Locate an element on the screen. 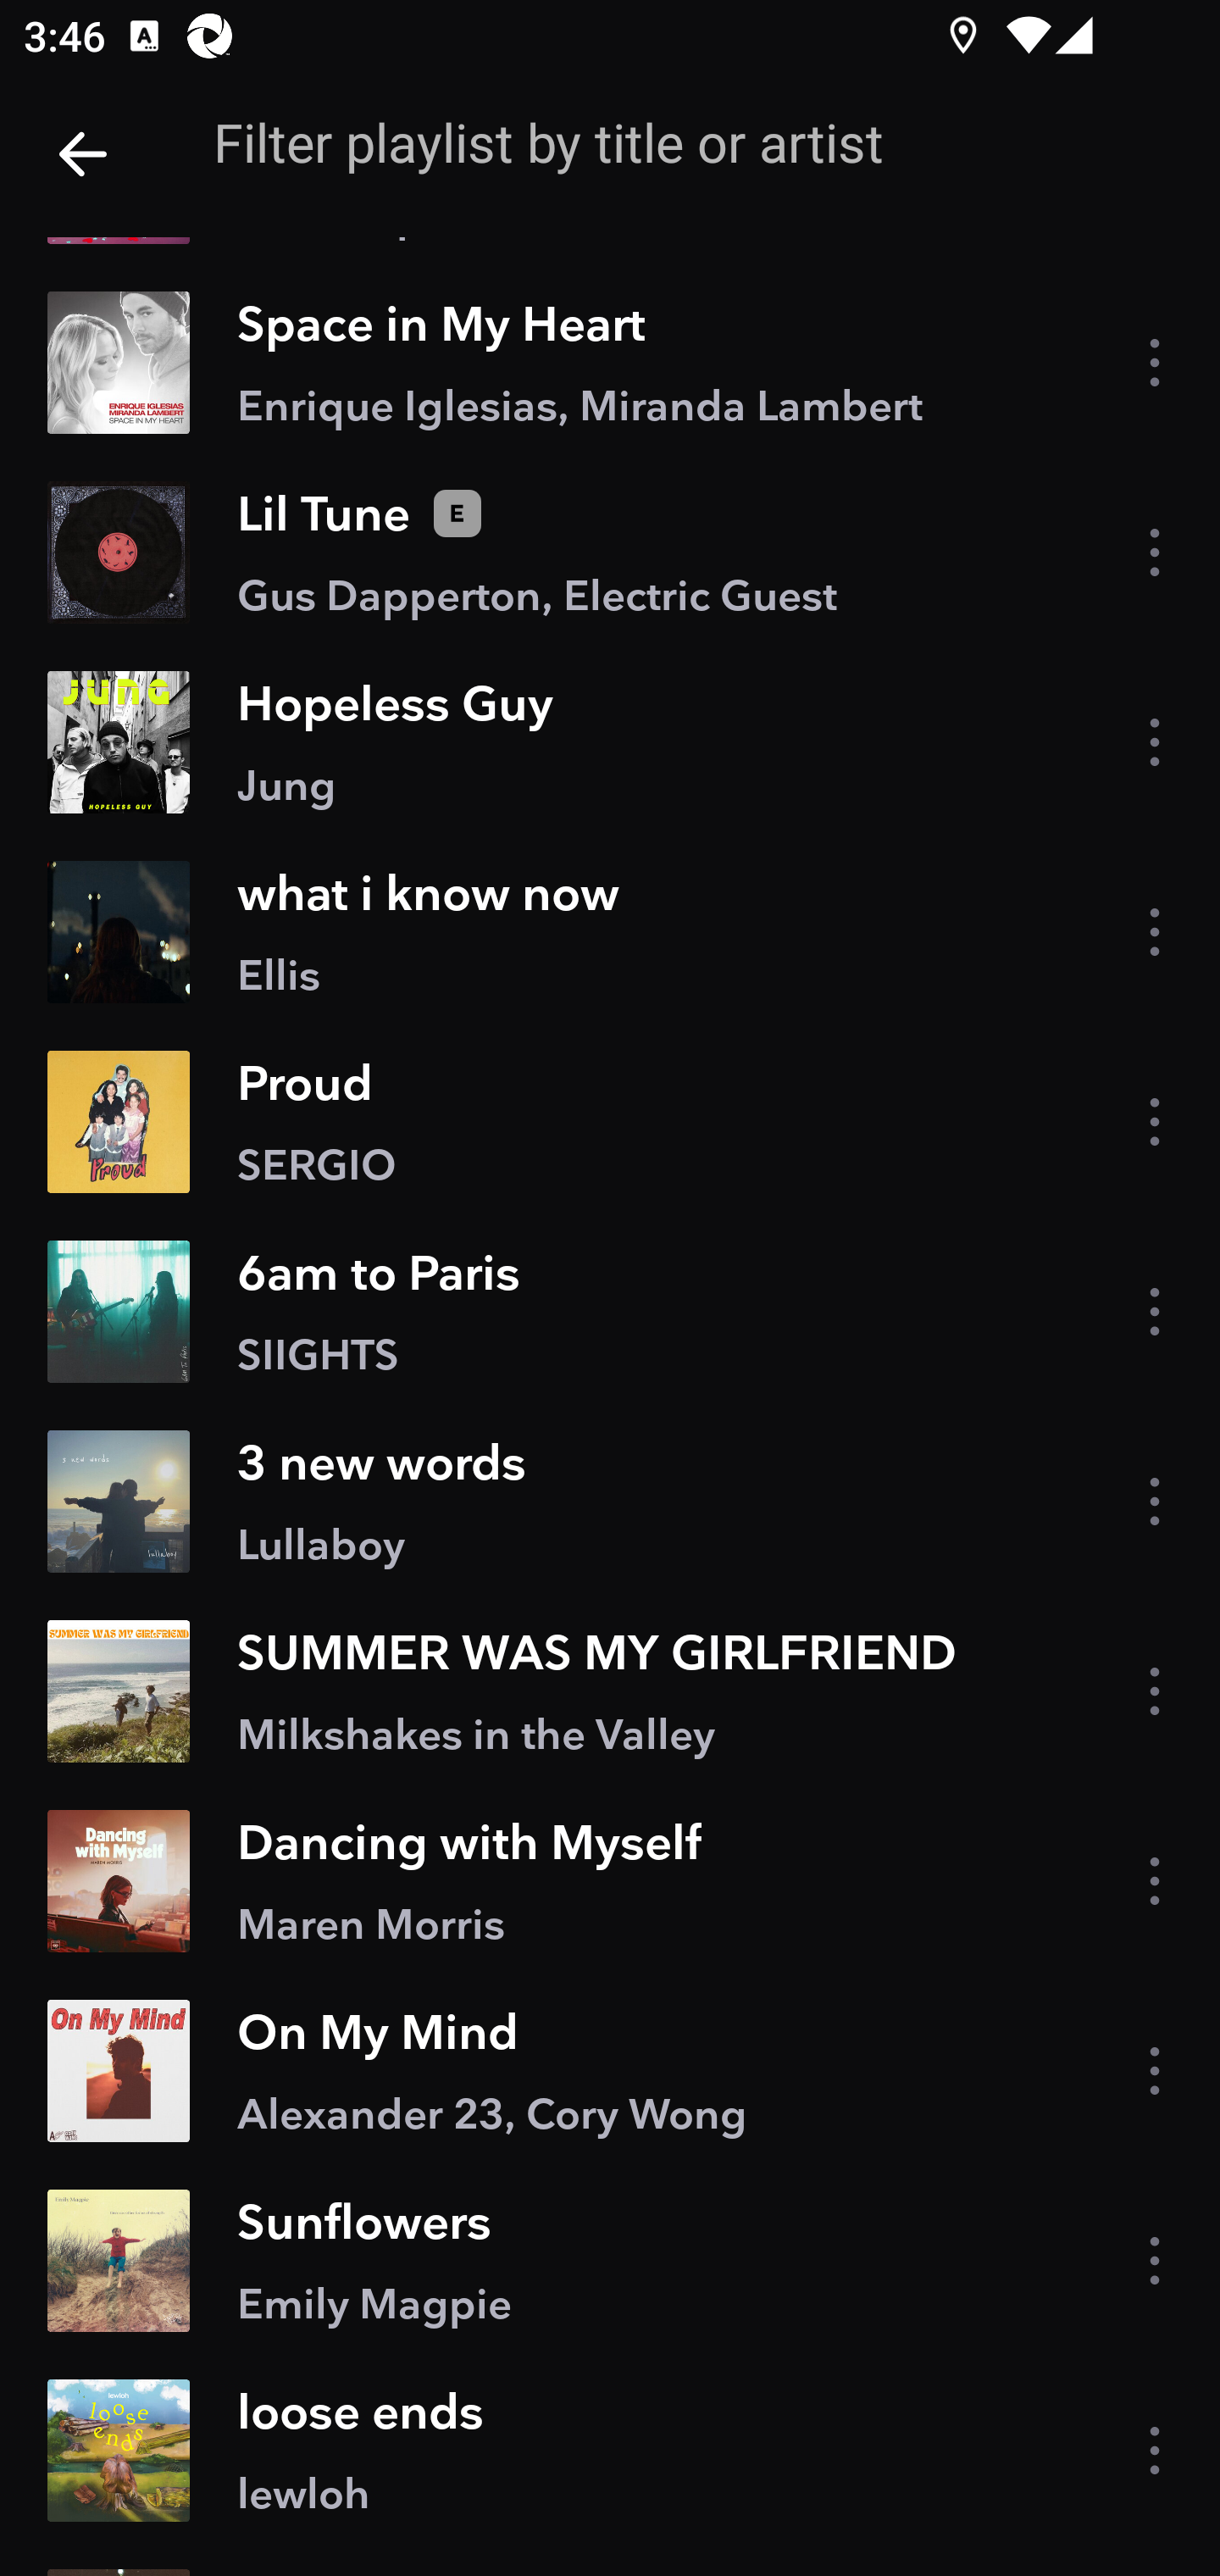 This screenshot has height=2576, width=1220. 6am to Paris SIIGHTS is located at coordinates (610, 1310).